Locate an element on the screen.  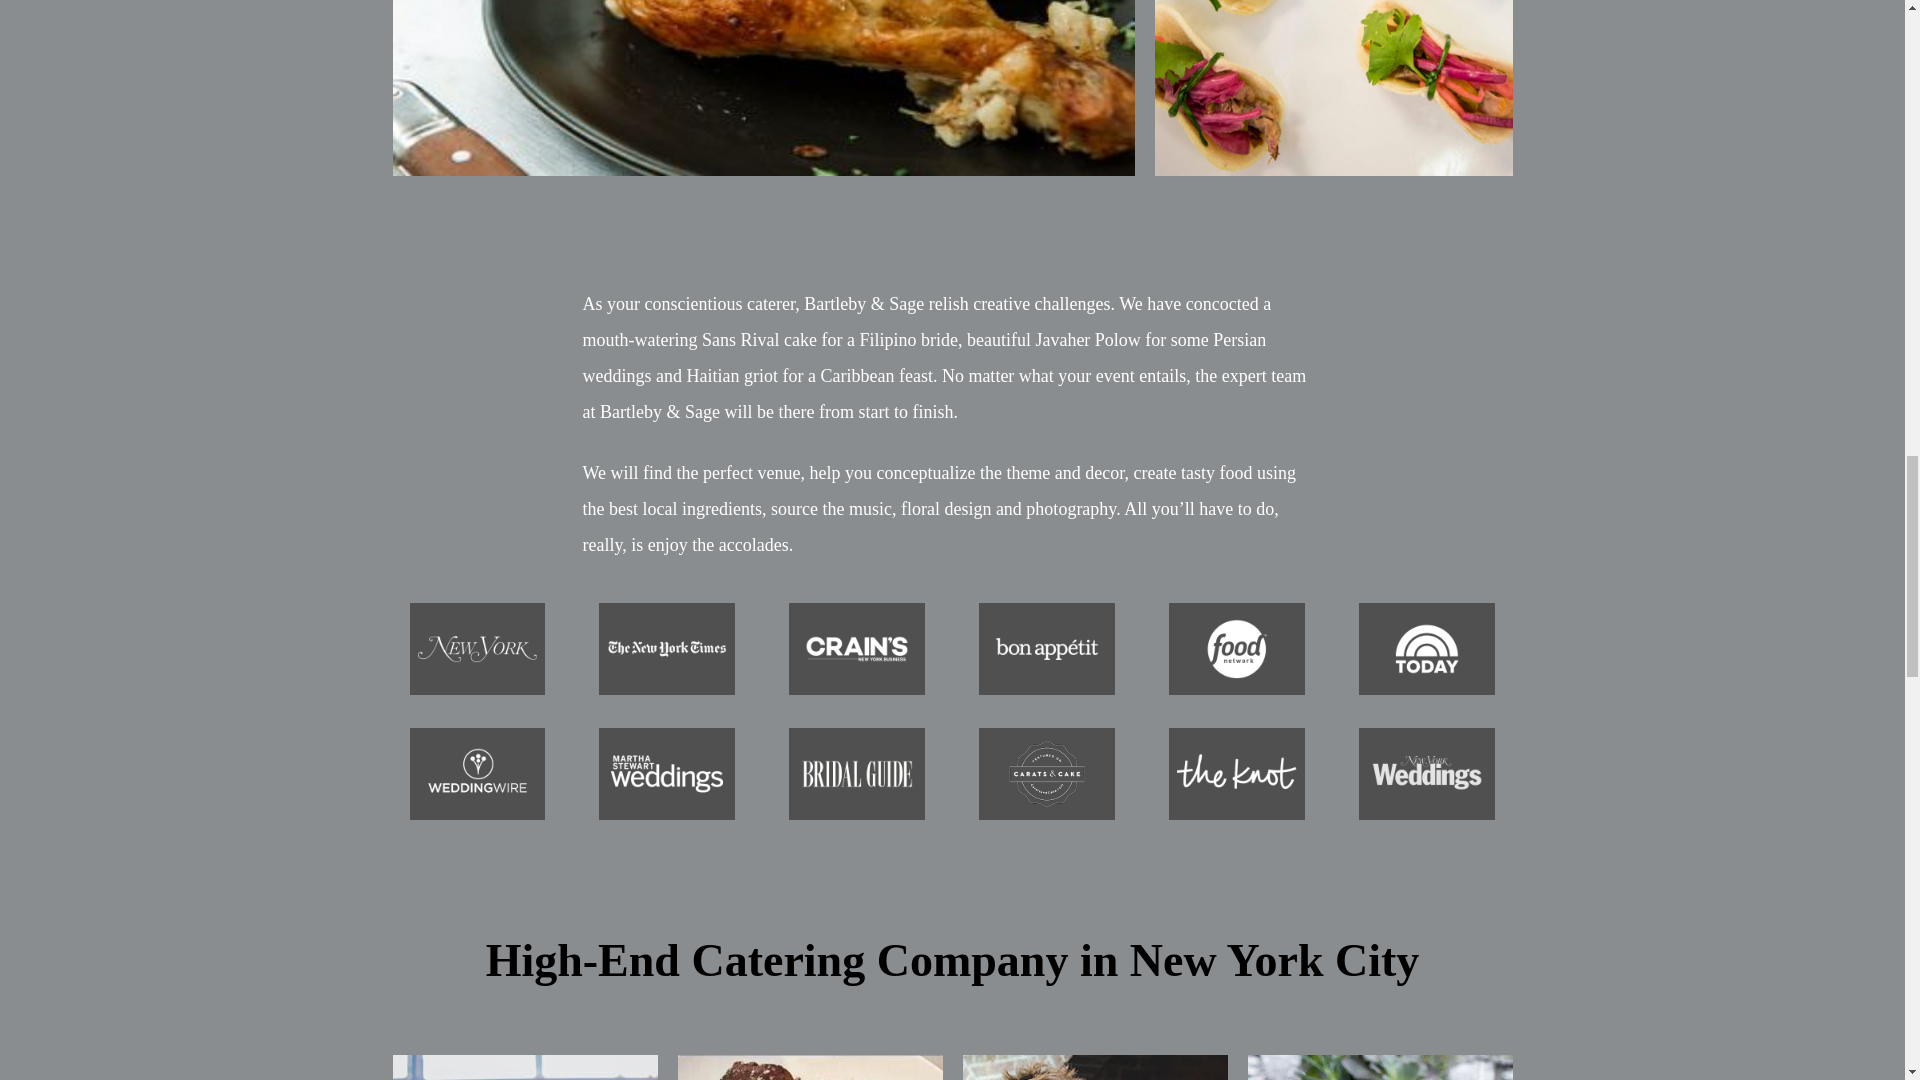
SERVE is located at coordinates (1094, 1068).